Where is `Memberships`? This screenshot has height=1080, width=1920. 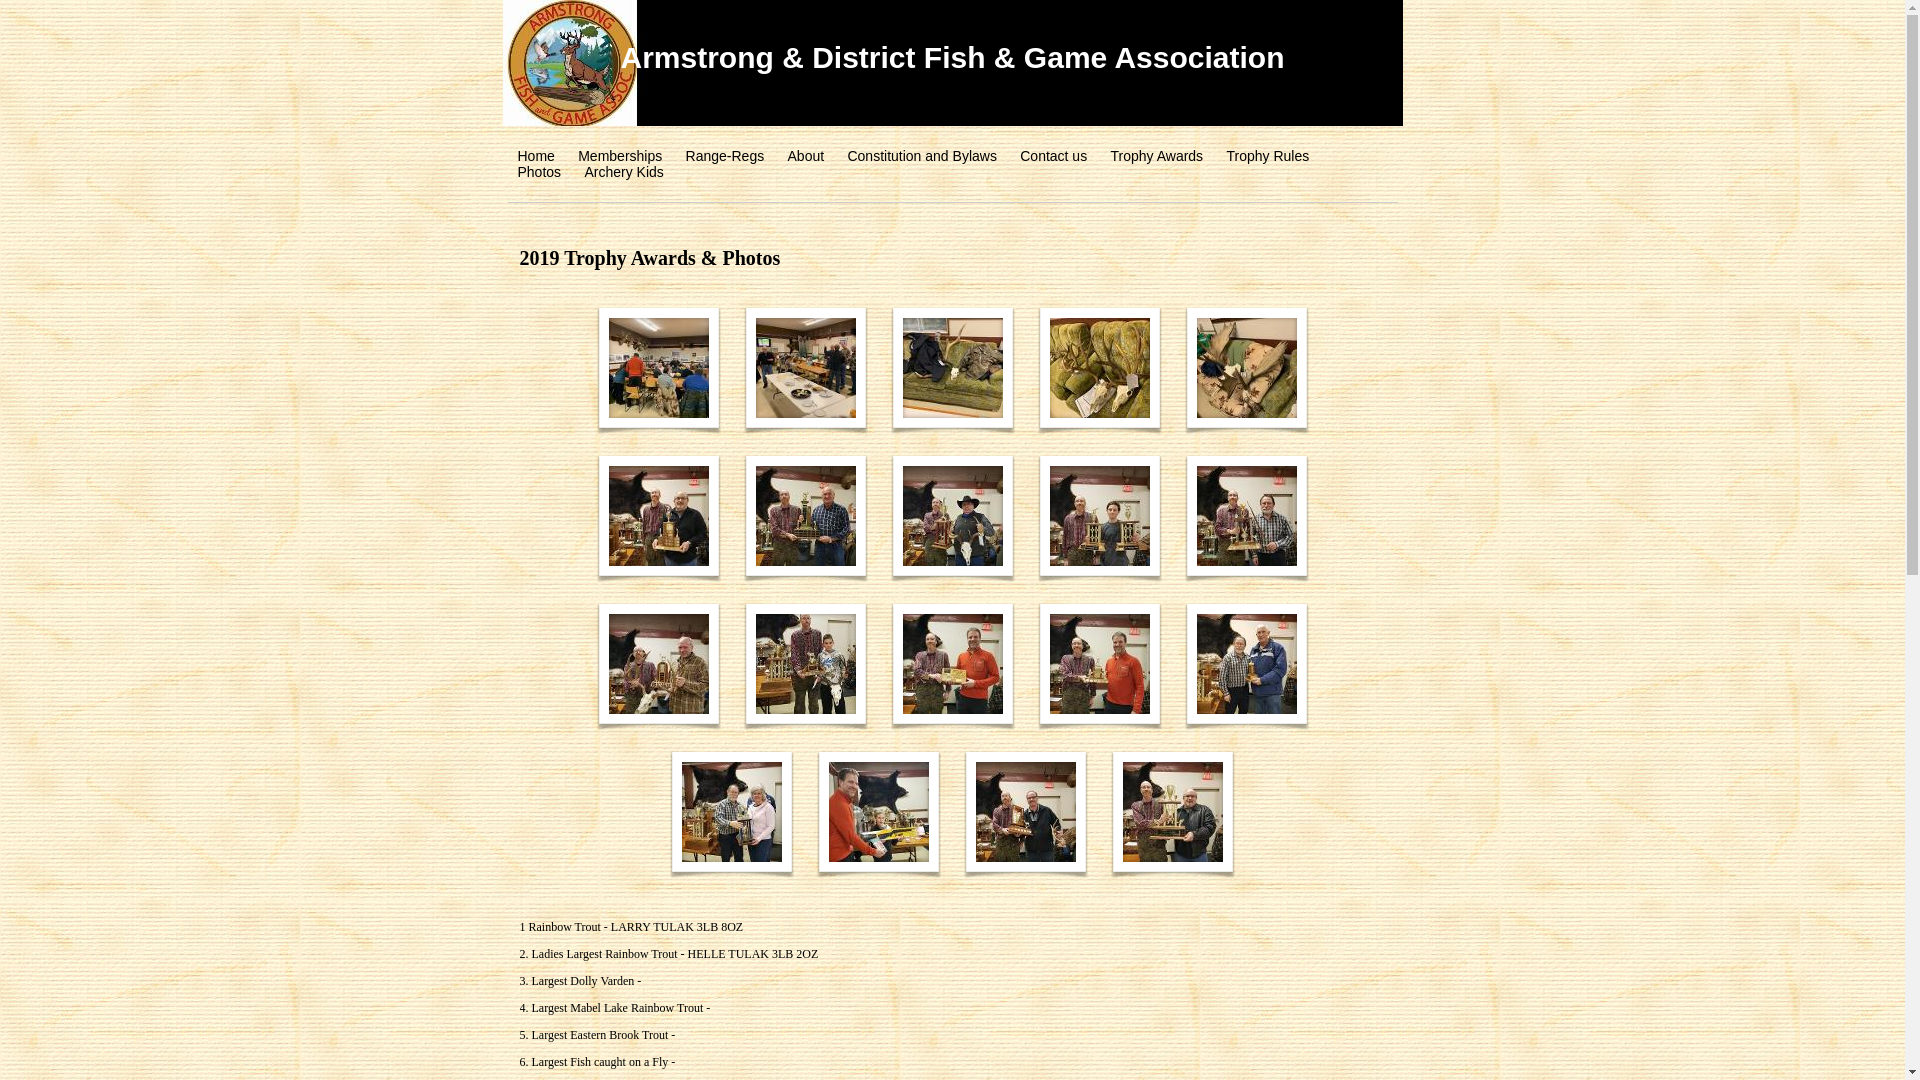
Memberships is located at coordinates (620, 156).